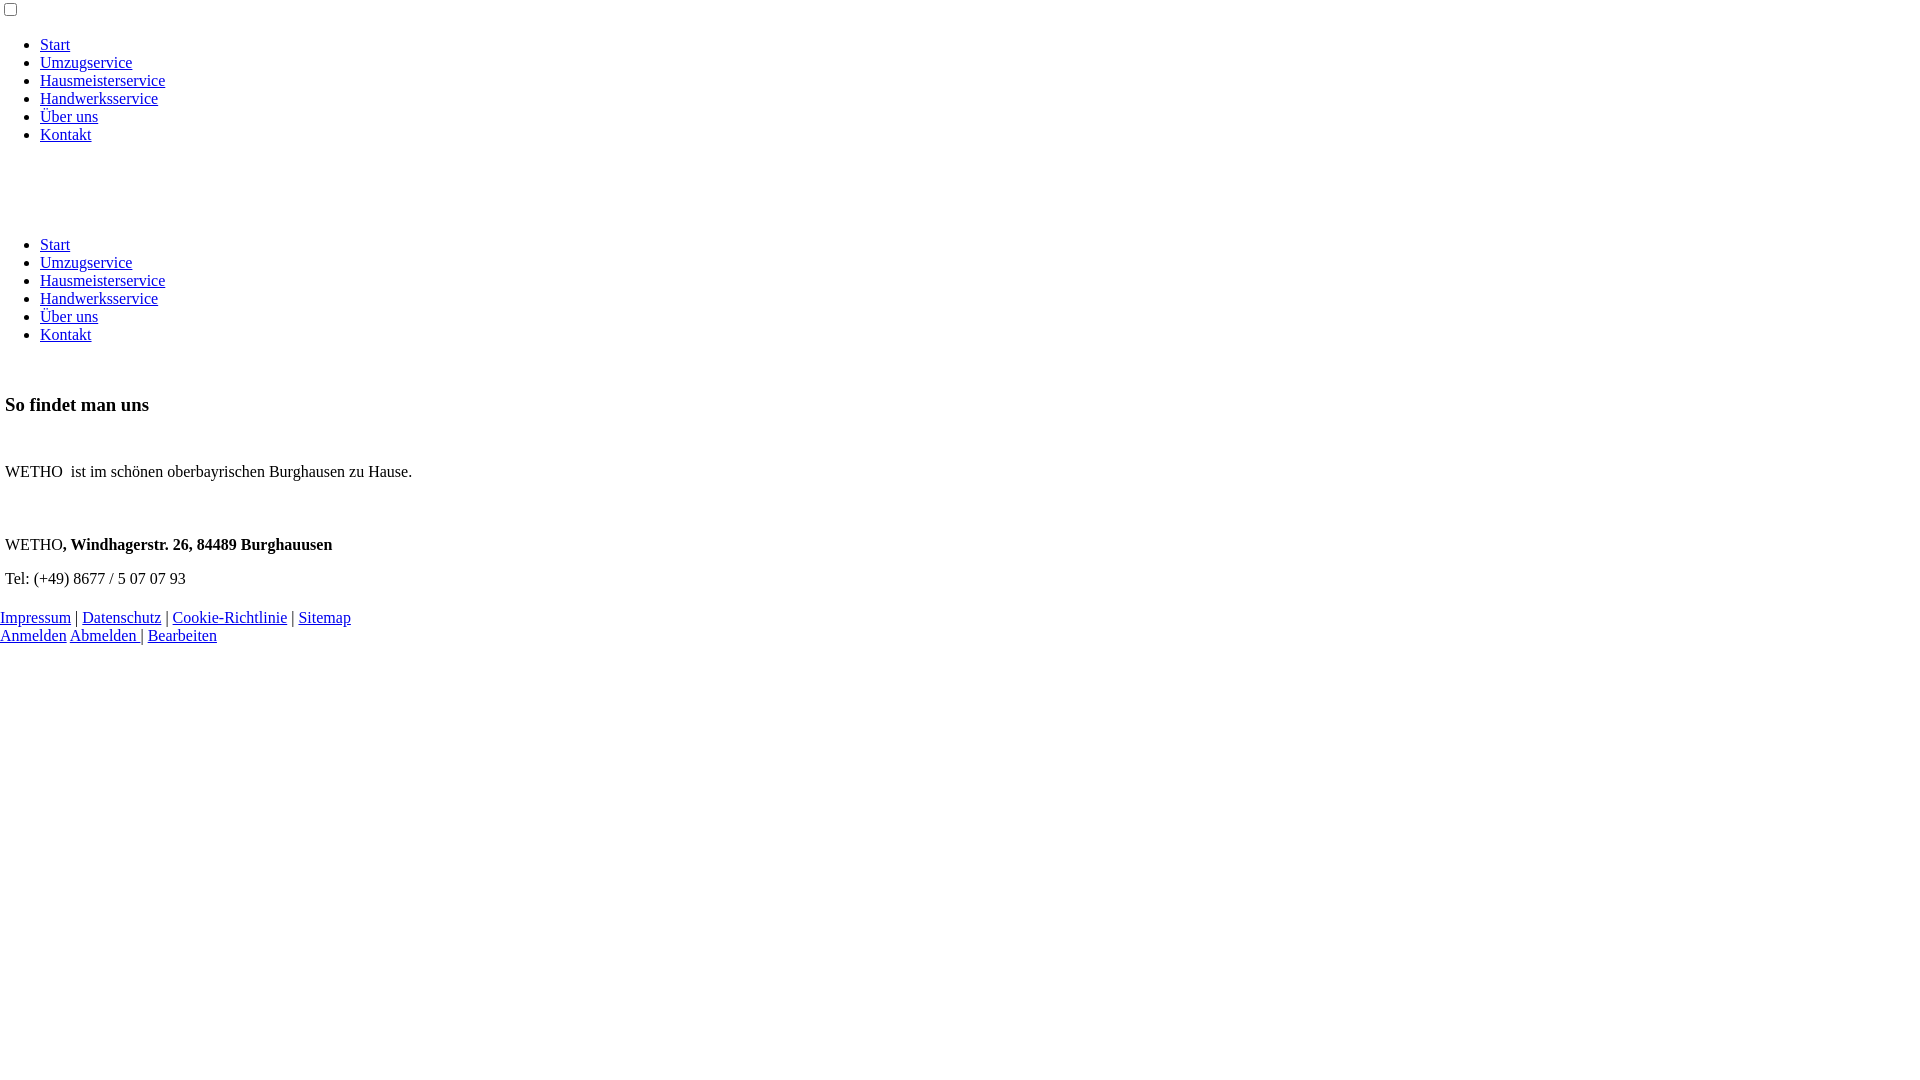 The width and height of the screenshot is (1920, 1080). What do you see at coordinates (182, 636) in the screenshot?
I see `Bearbeiten` at bounding box center [182, 636].